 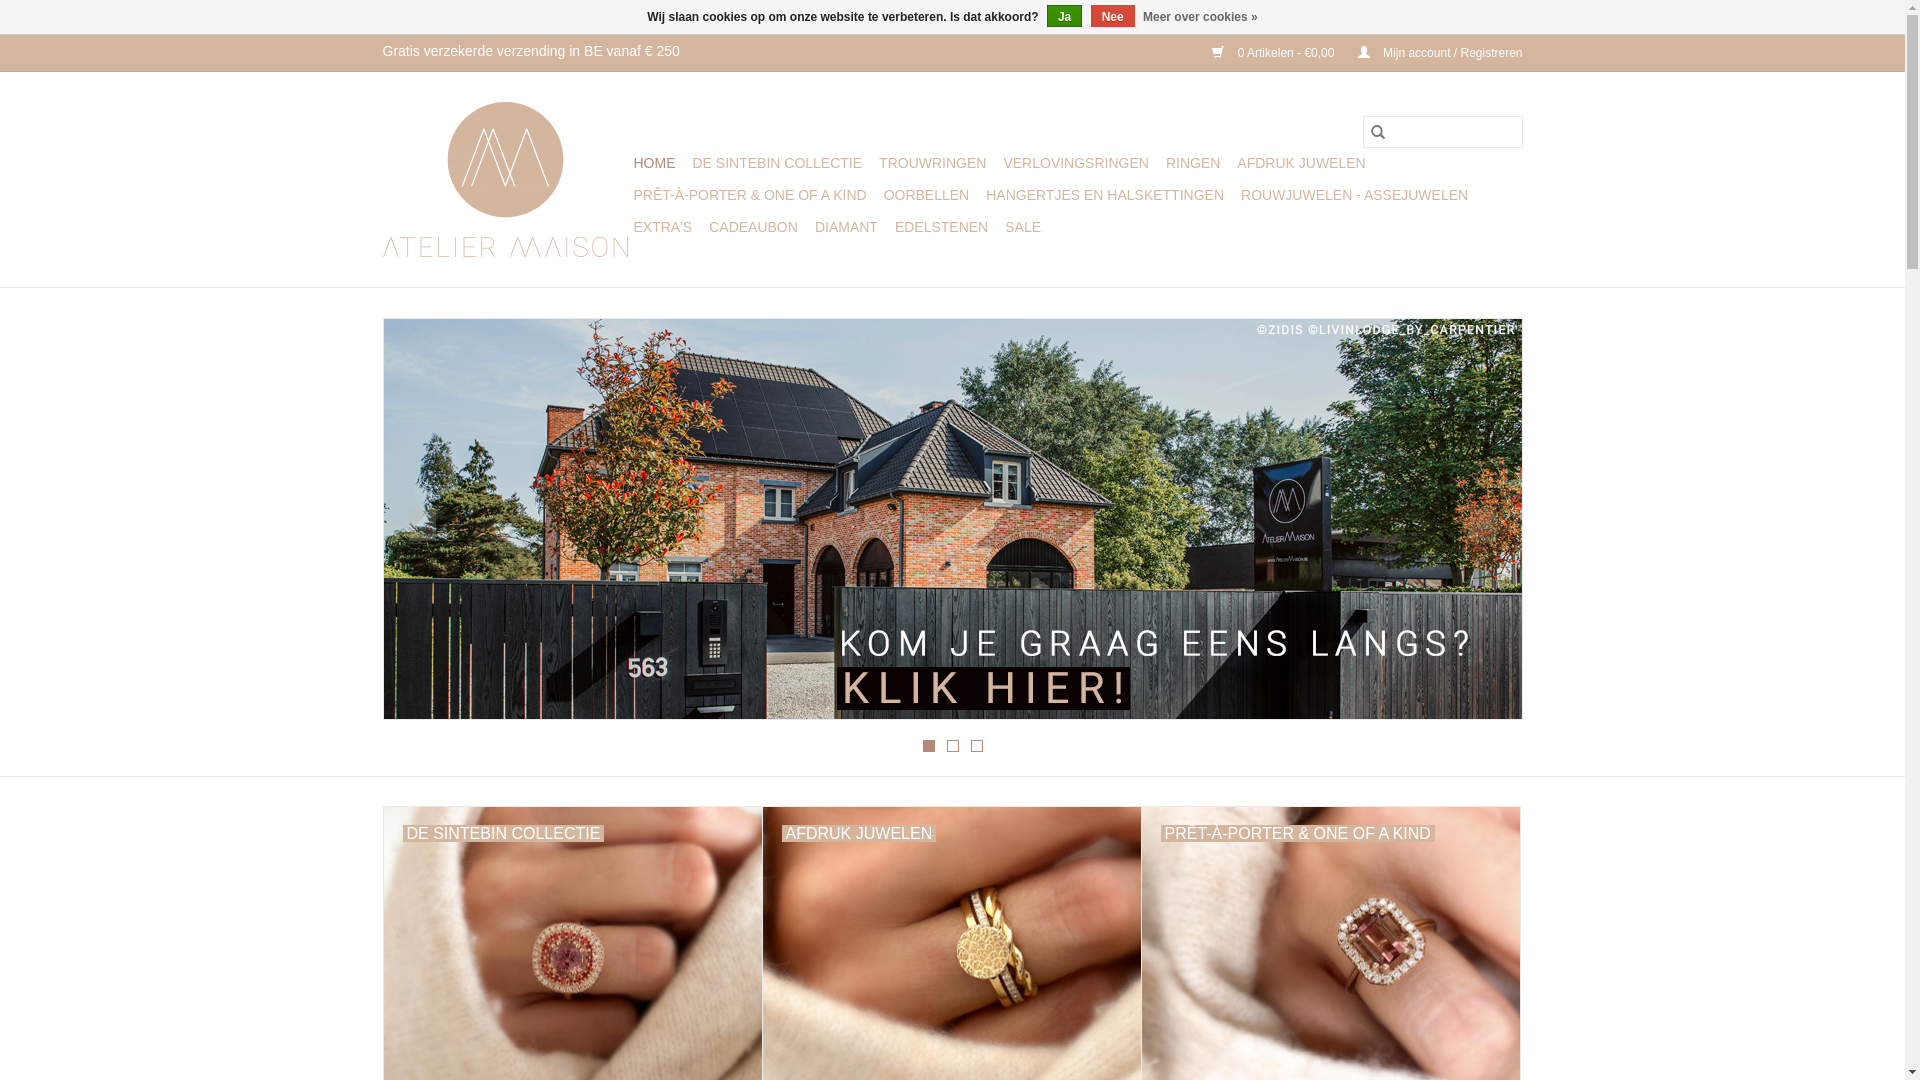 What do you see at coordinates (942, 227) in the screenshot?
I see `EDELSTENEN` at bounding box center [942, 227].